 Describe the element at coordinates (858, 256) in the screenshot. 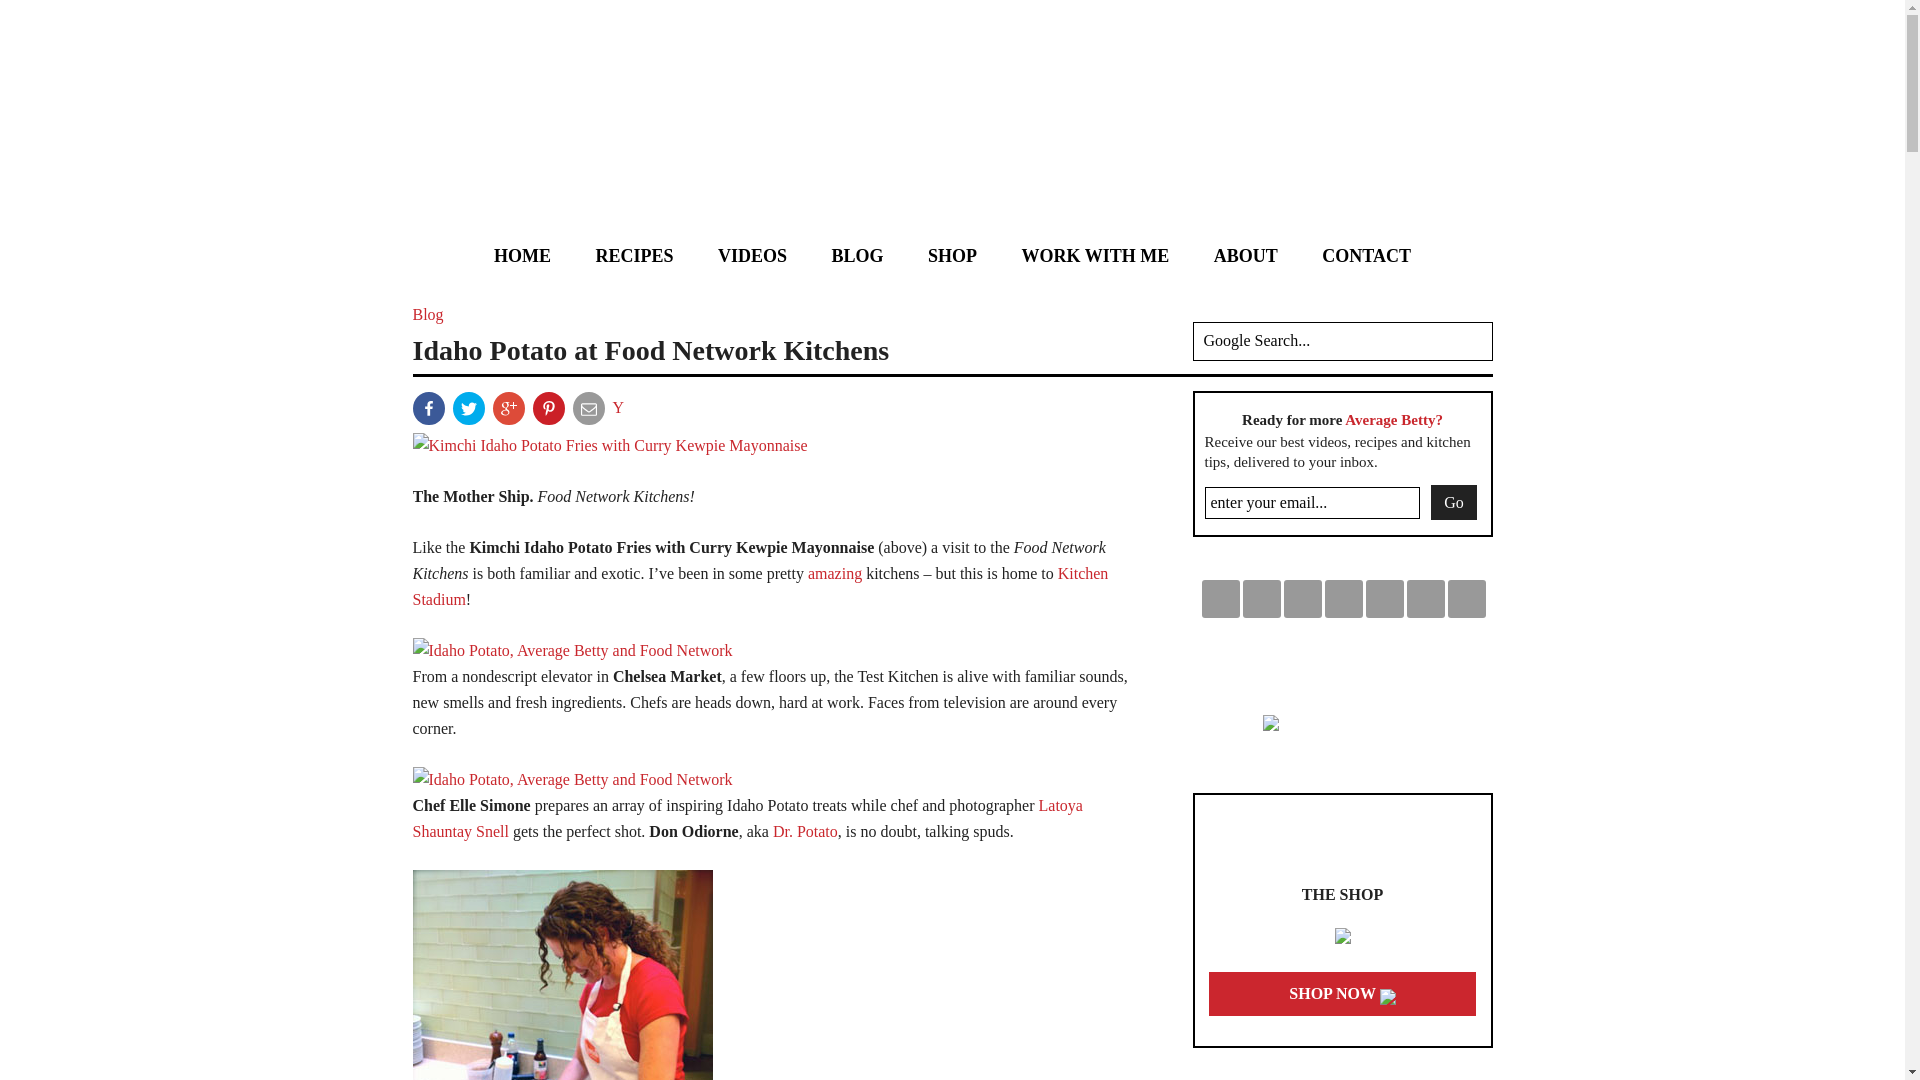

I see `BLOG` at that location.